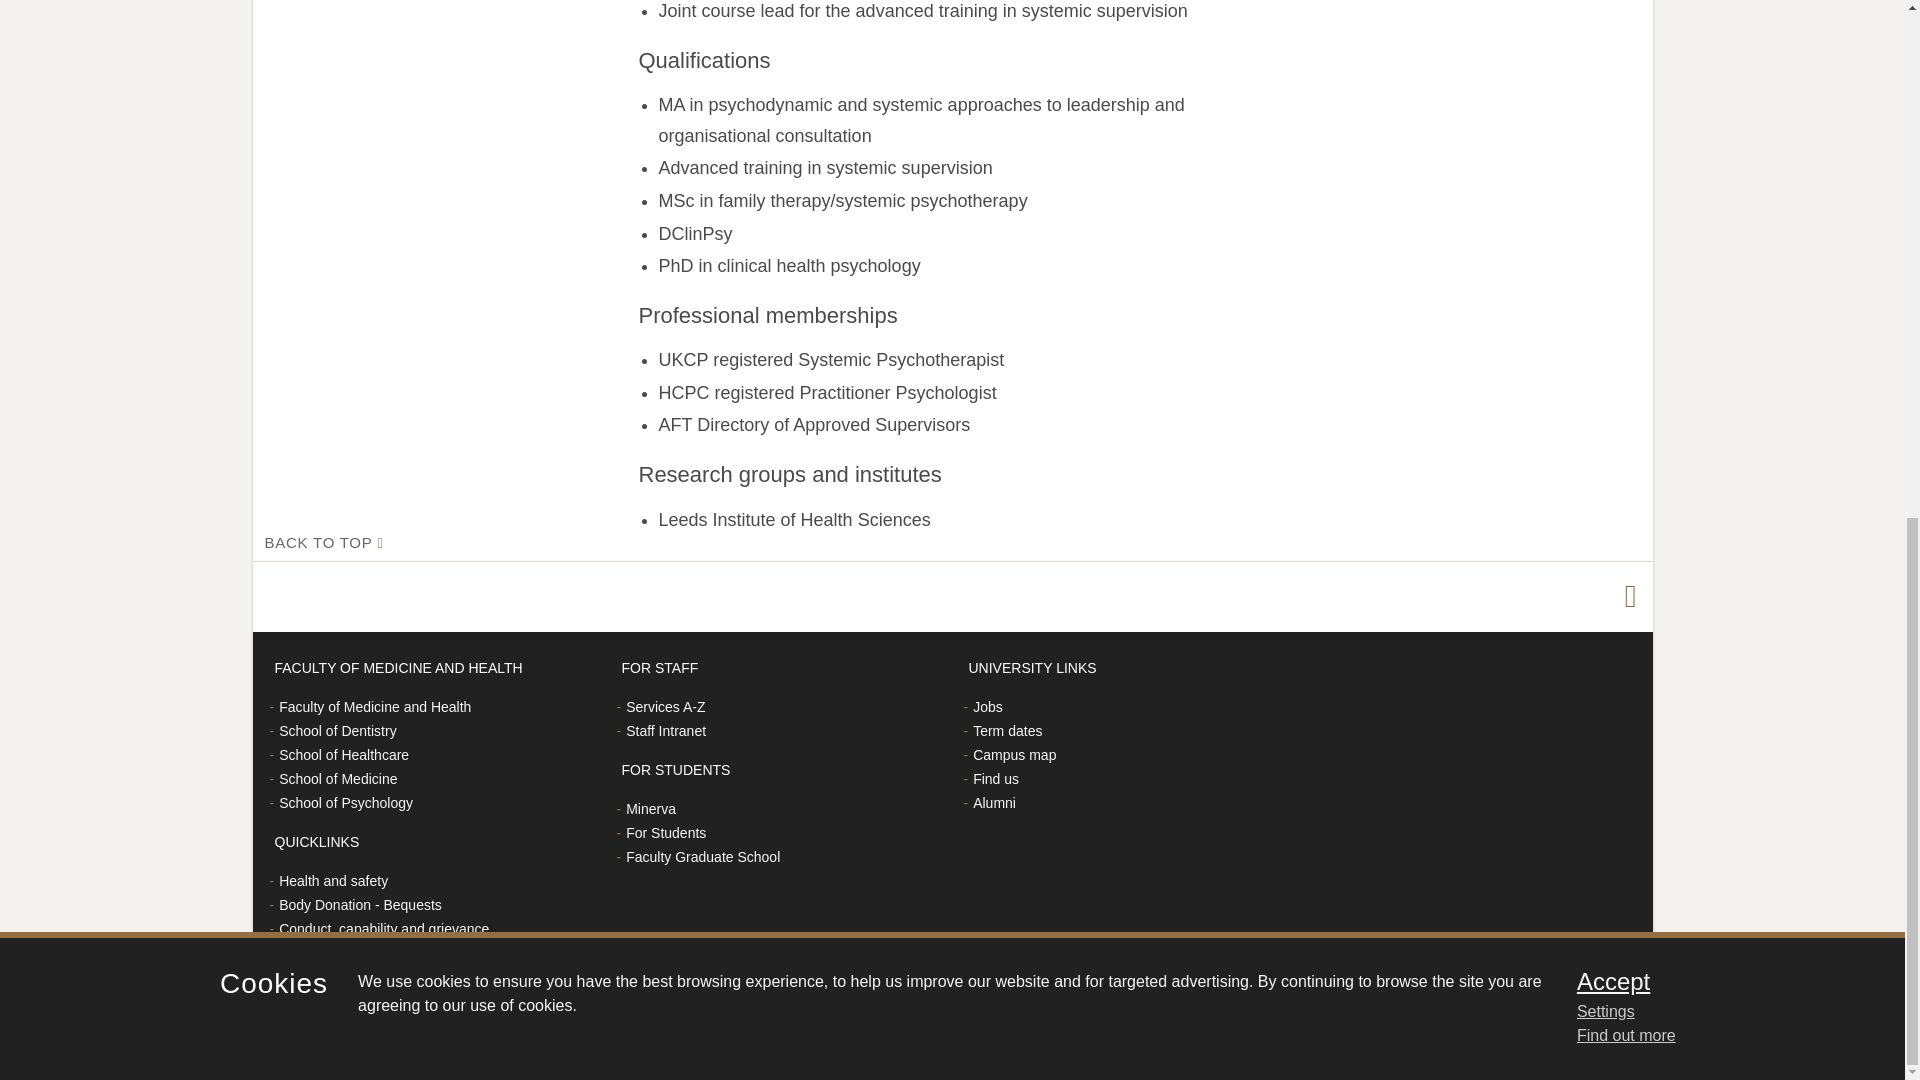 Image resolution: width=1920 pixels, height=1080 pixels. I want to click on Settings, so click(1714, 20).